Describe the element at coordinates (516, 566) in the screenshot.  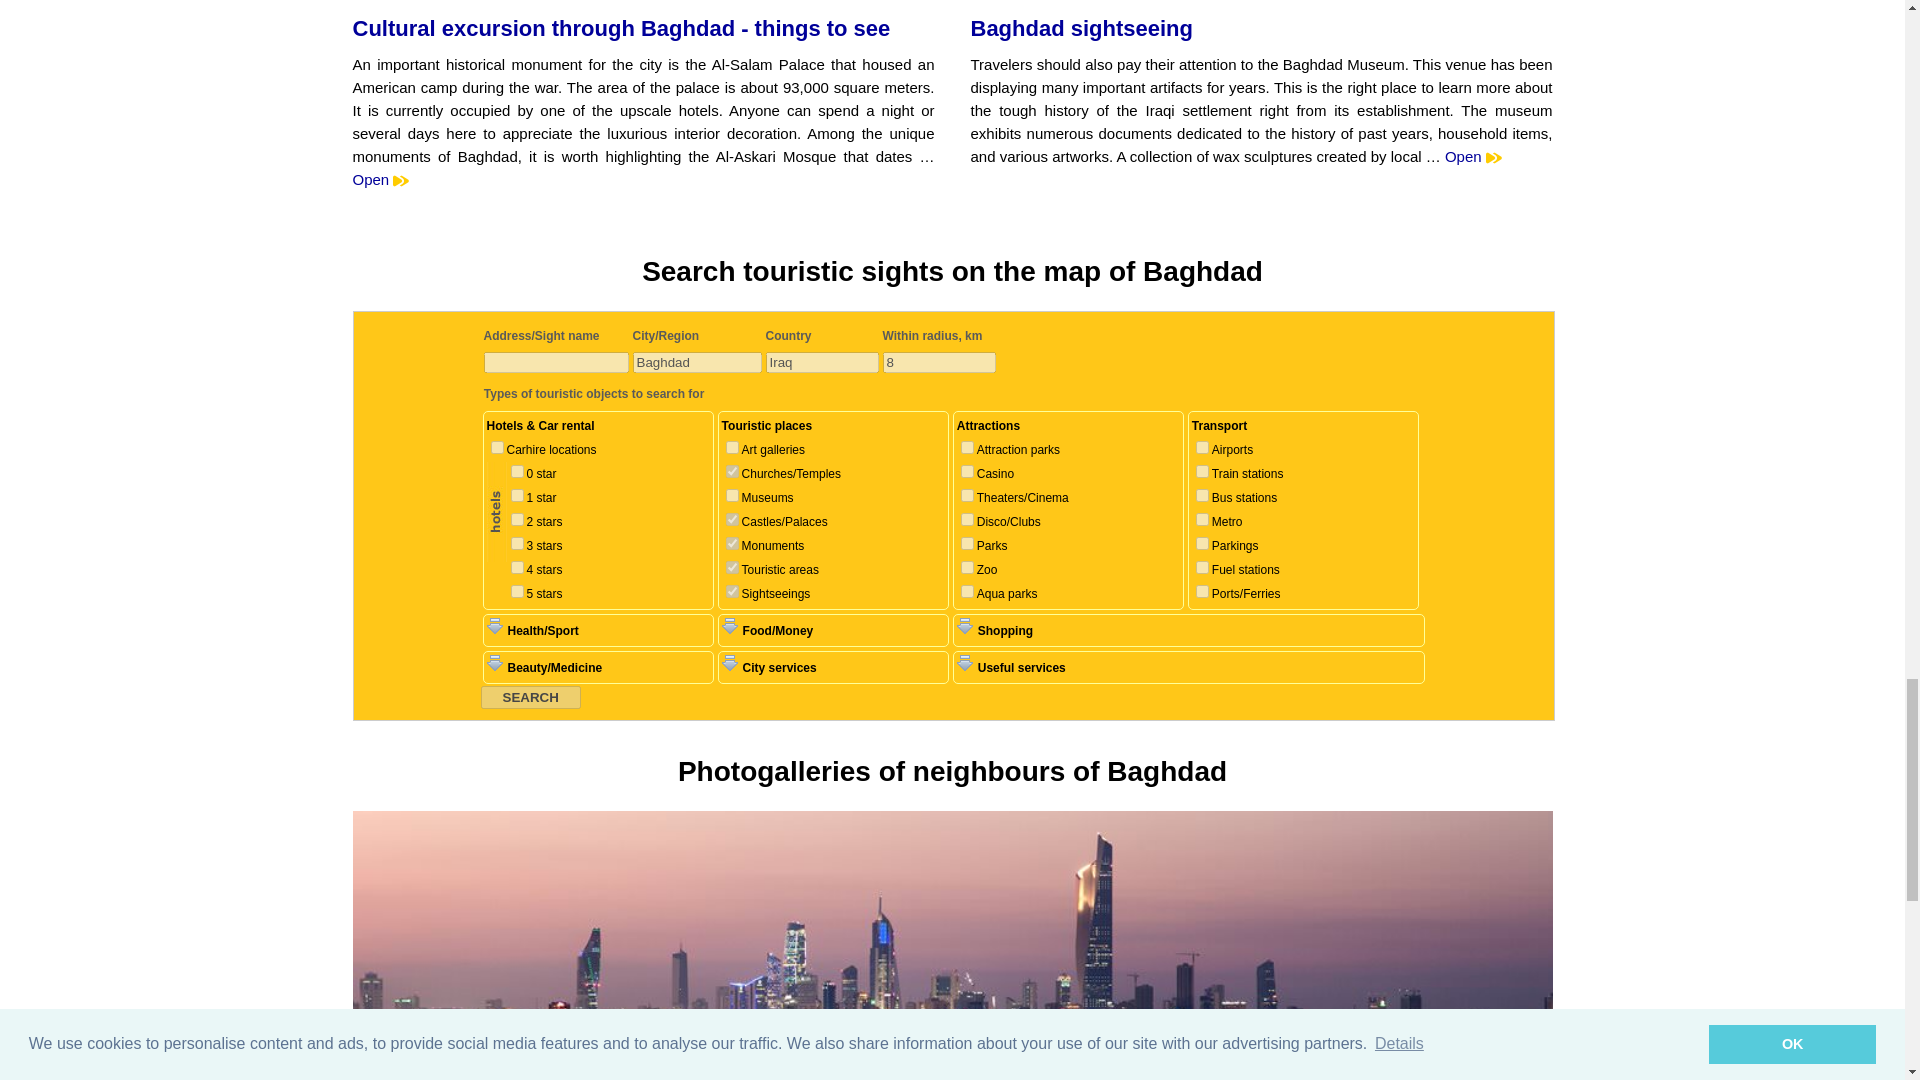
I see `374` at that location.